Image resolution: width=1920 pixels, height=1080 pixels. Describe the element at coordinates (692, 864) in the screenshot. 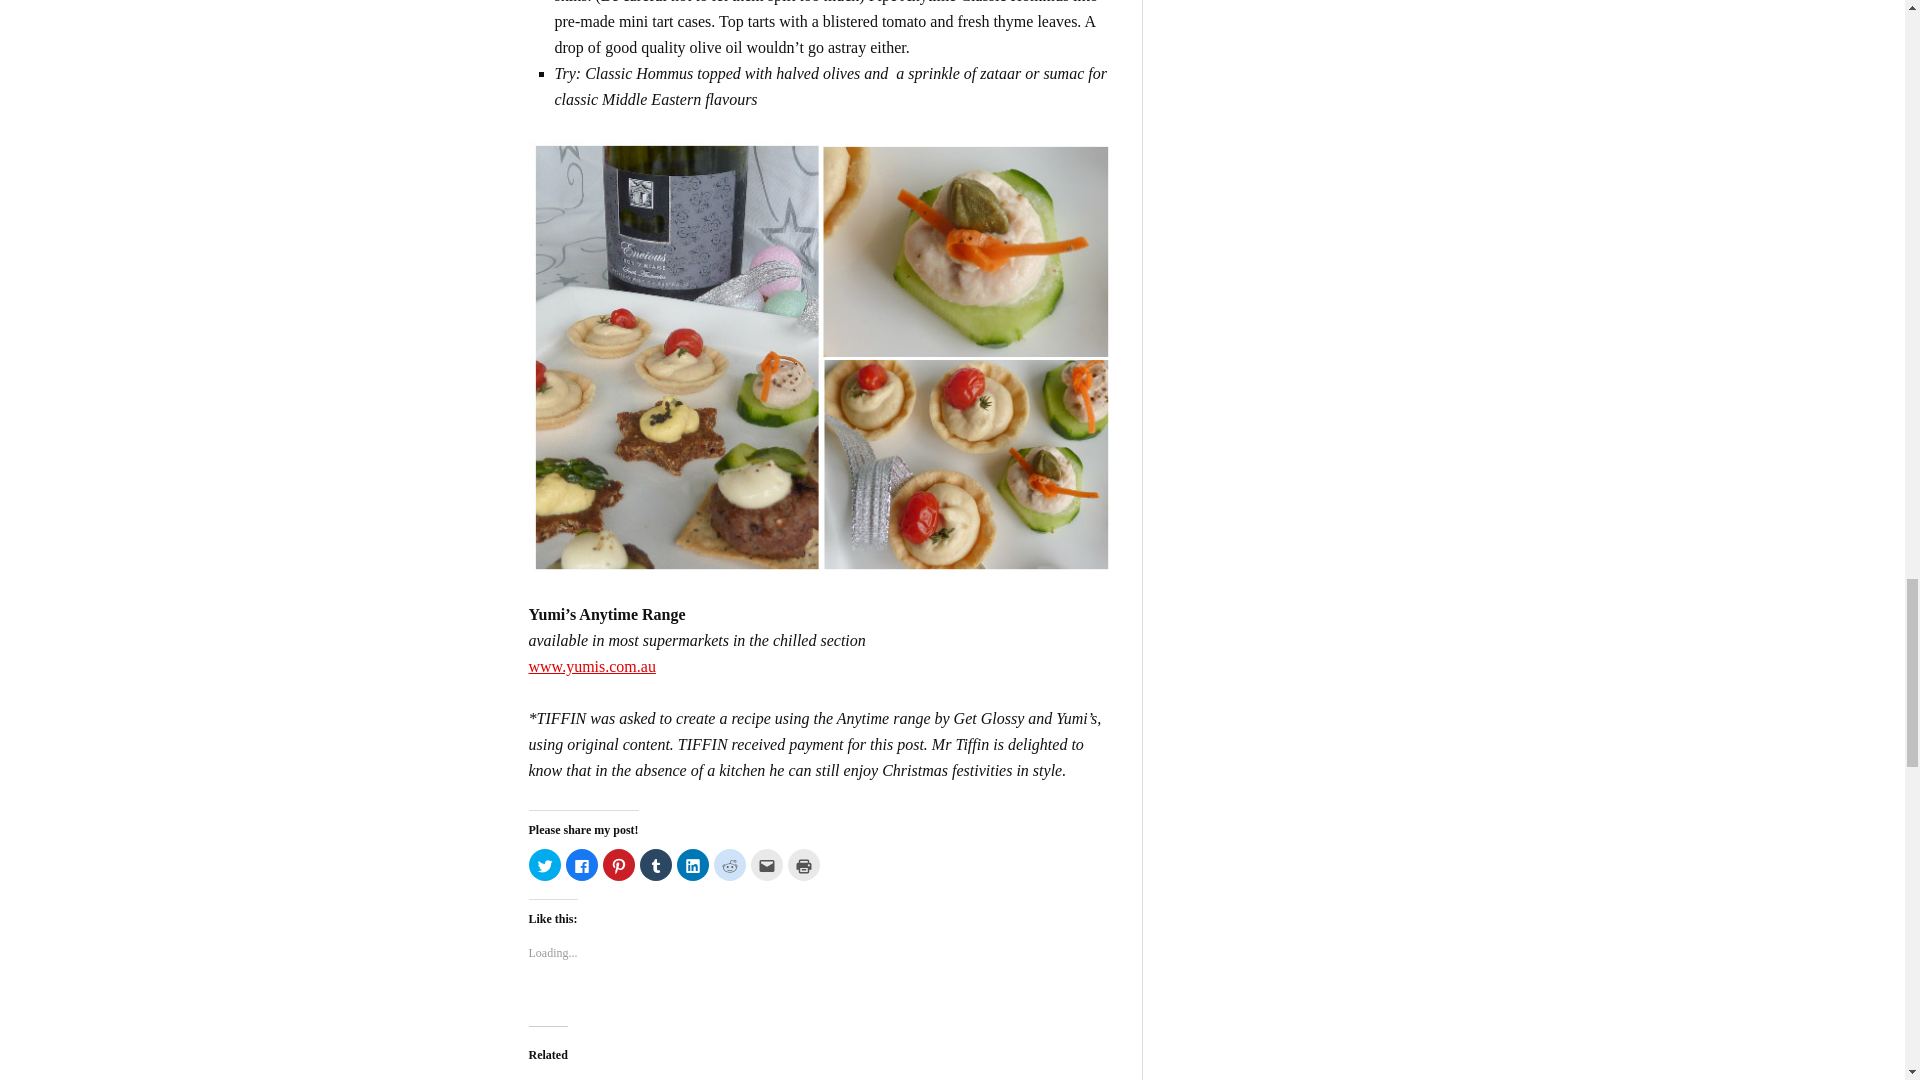

I see `Click to share on LinkedIn` at that location.